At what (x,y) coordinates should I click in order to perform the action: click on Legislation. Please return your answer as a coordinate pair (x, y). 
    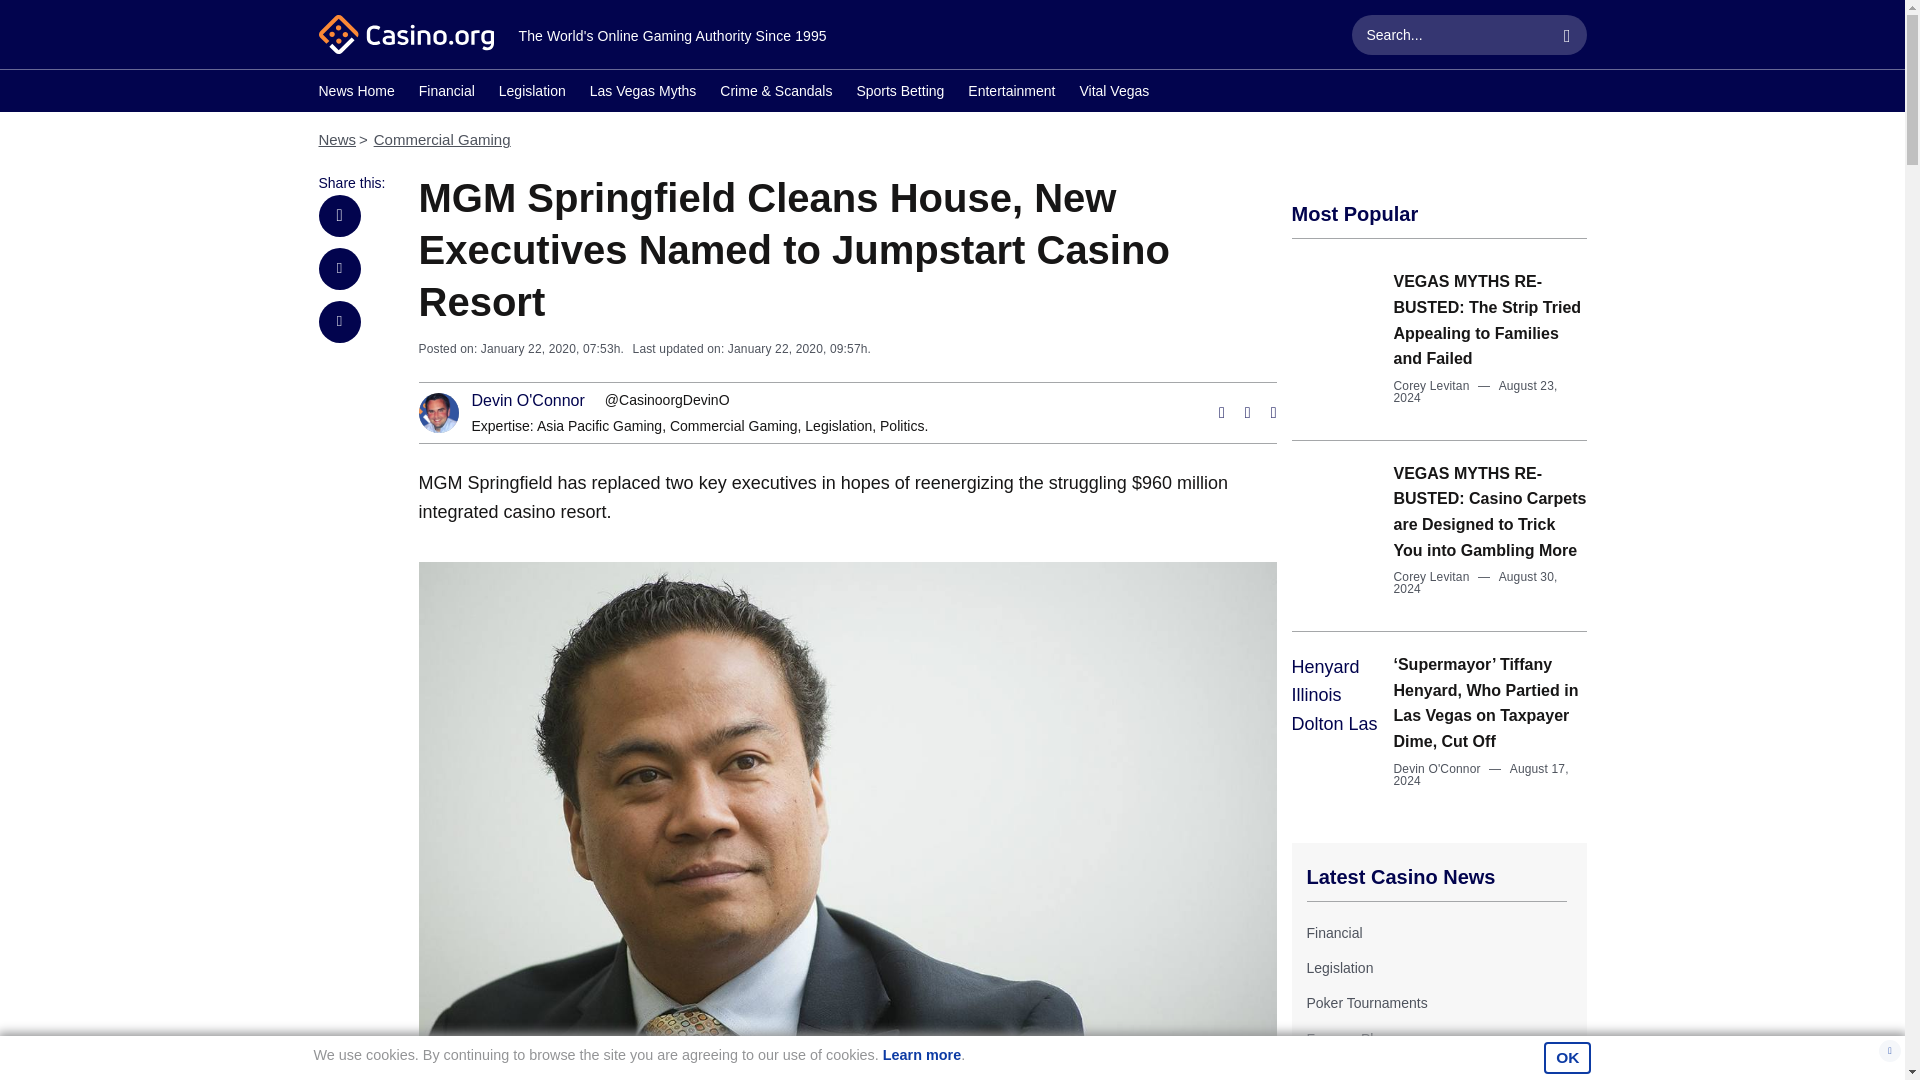
    Looking at the image, I should click on (1338, 968).